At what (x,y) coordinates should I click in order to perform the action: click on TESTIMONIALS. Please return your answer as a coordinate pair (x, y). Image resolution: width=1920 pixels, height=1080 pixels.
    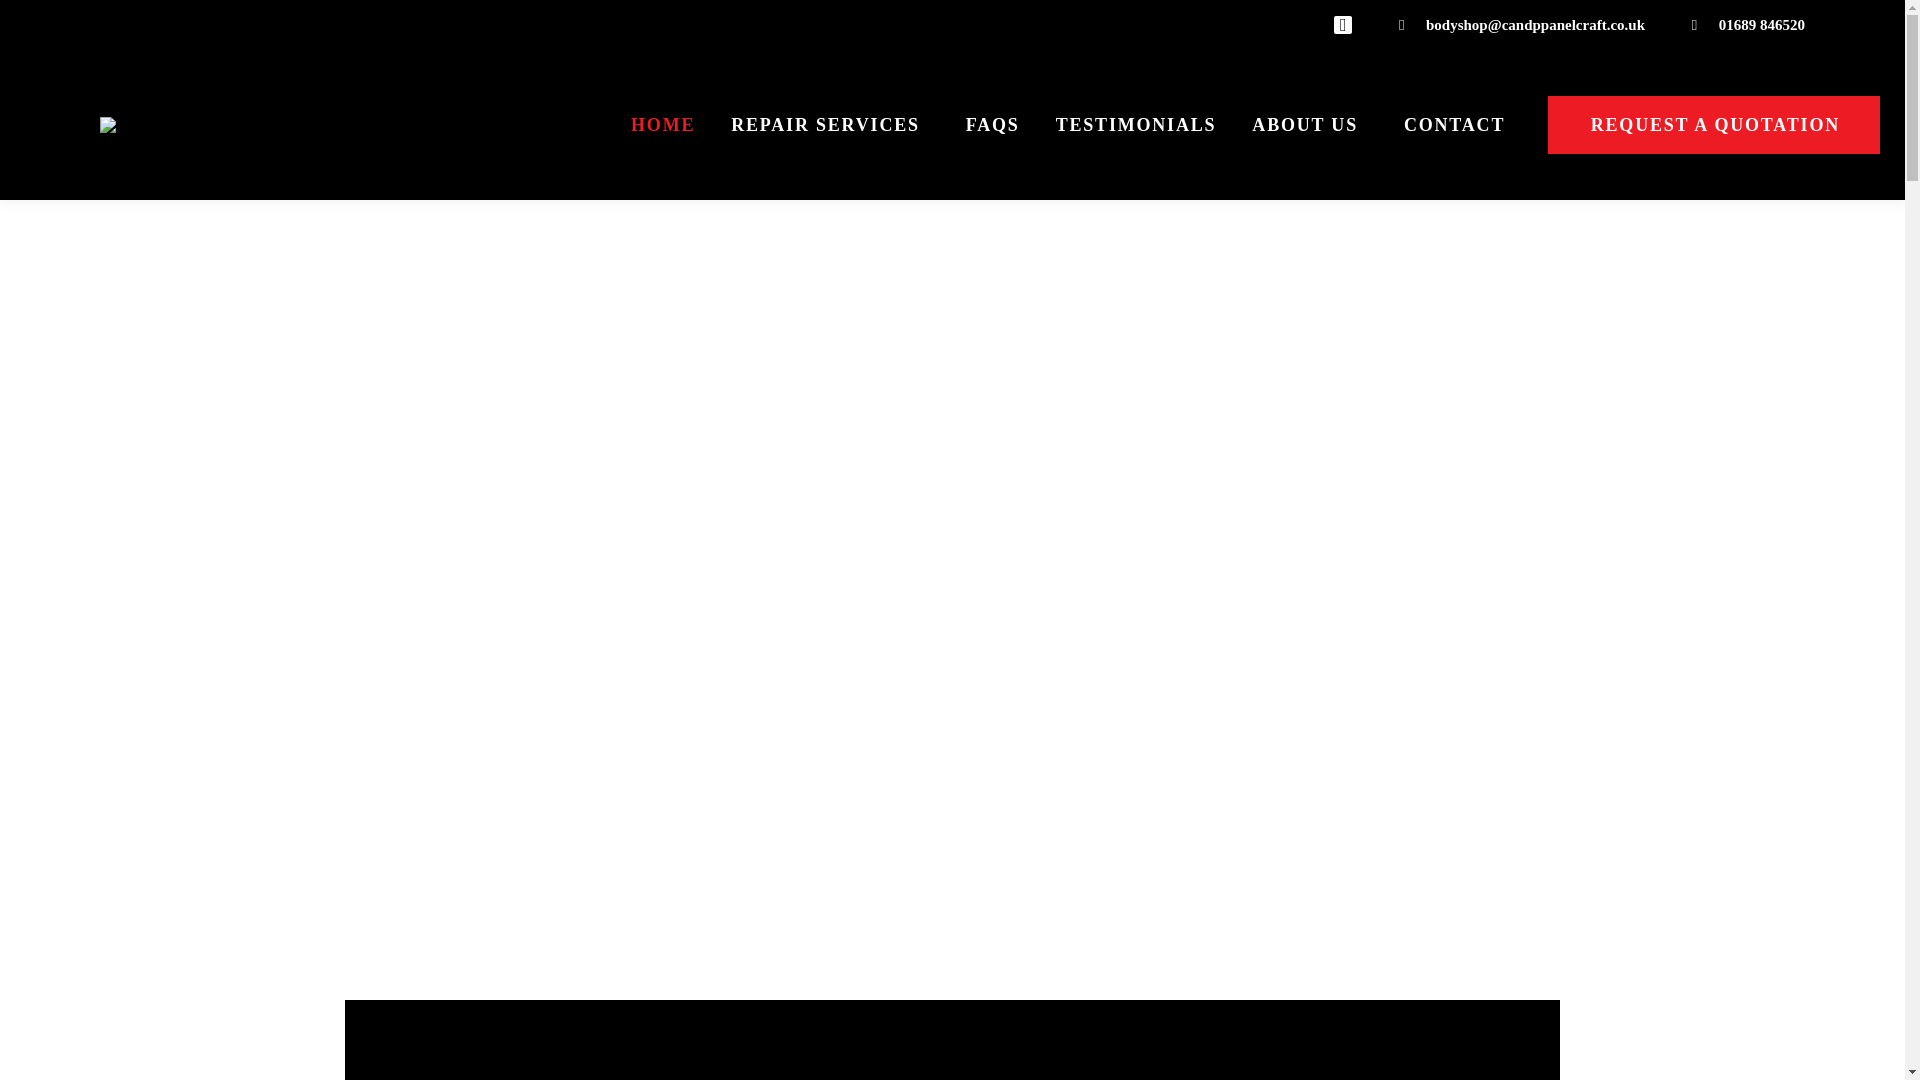
    Looking at the image, I should click on (1136, 125).